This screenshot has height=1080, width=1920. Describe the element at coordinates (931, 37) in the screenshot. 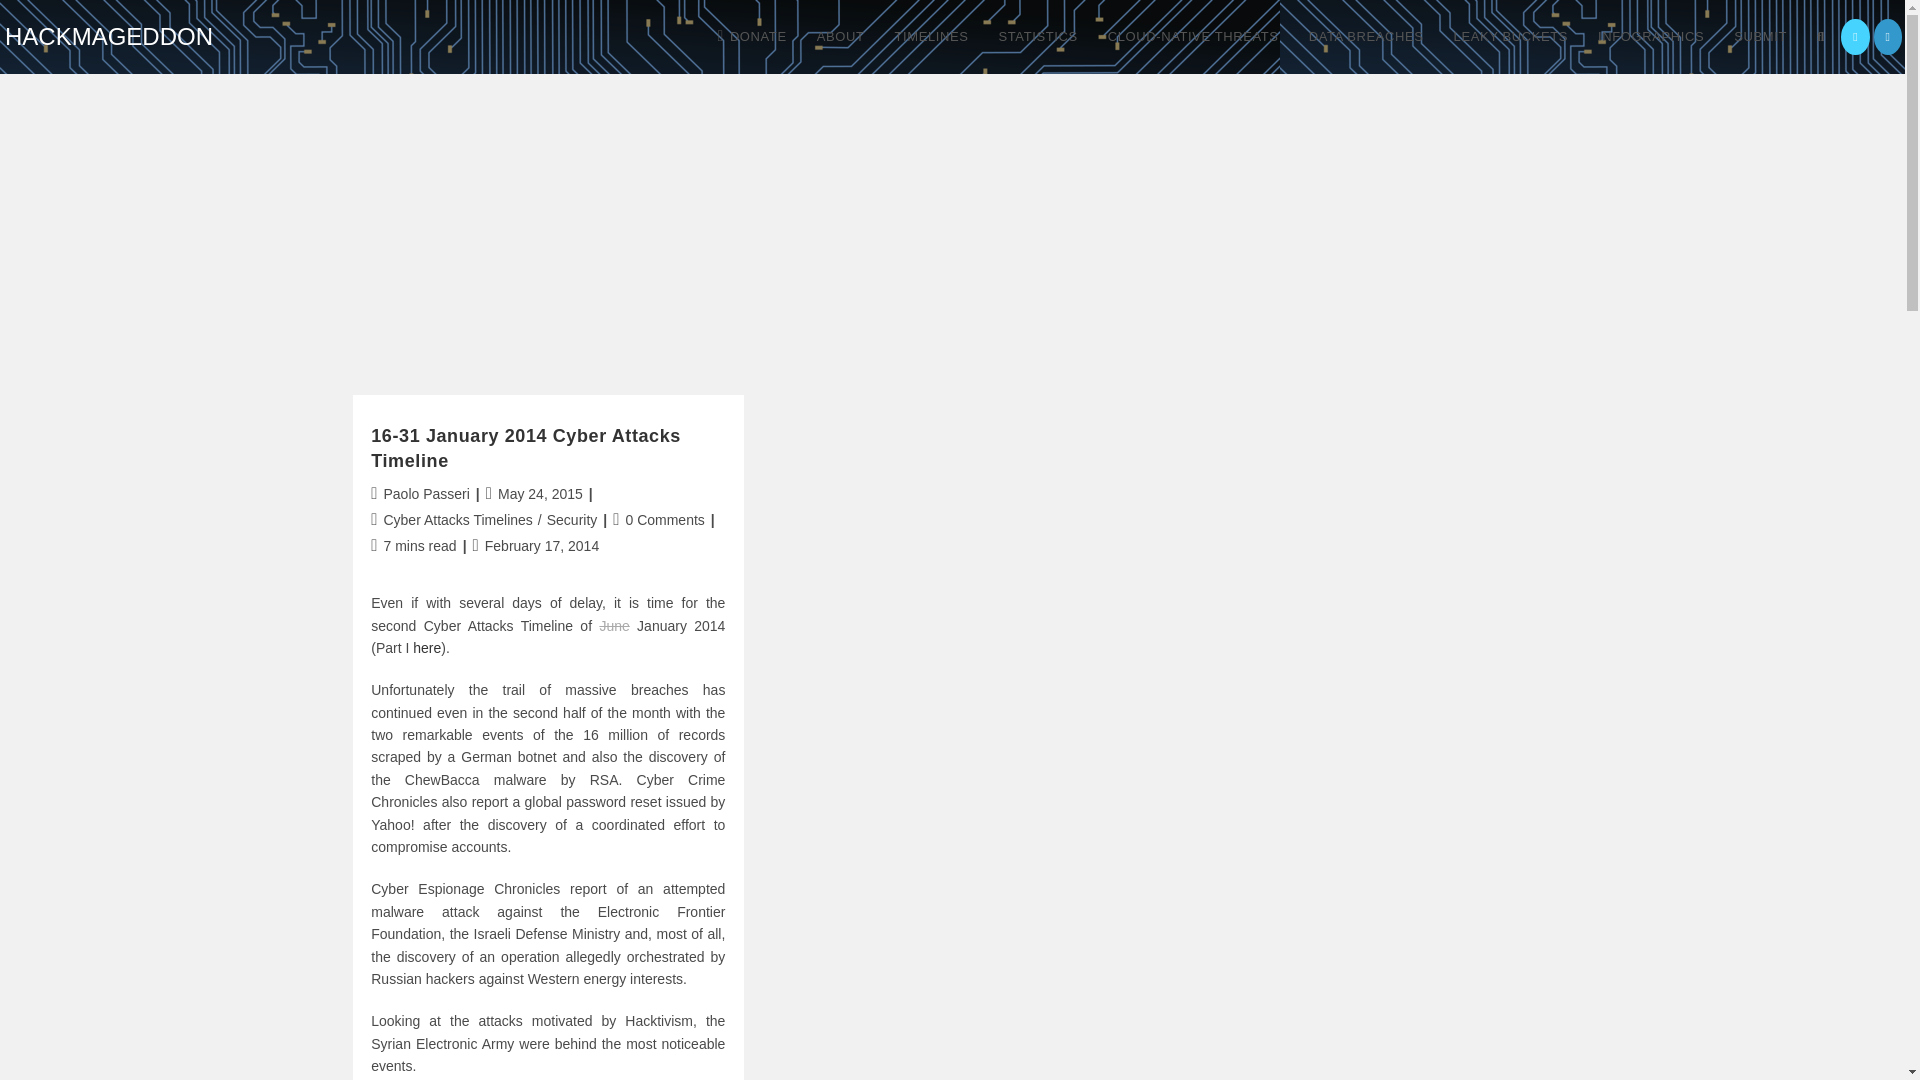

I see `TIMELINES` at that location.